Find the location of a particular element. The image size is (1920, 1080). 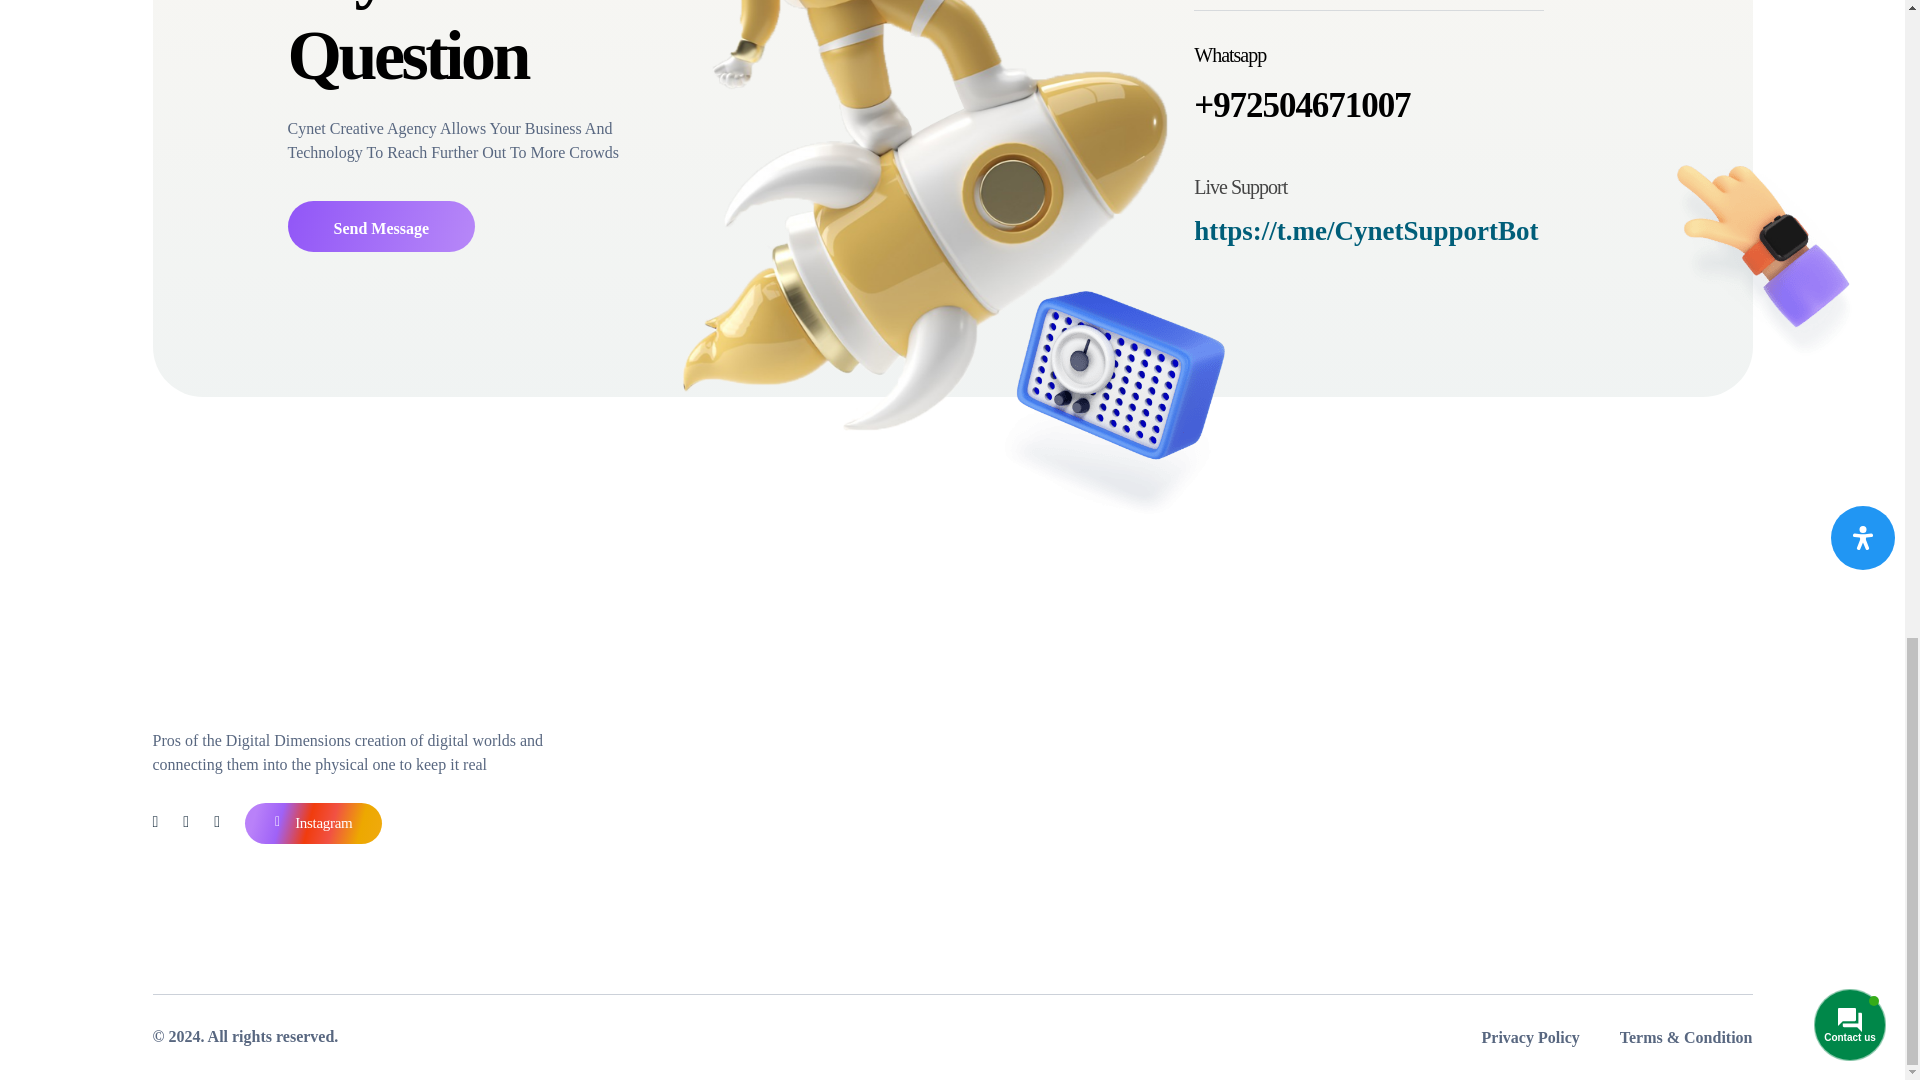

Send Message is located at coordinates (382, 226).